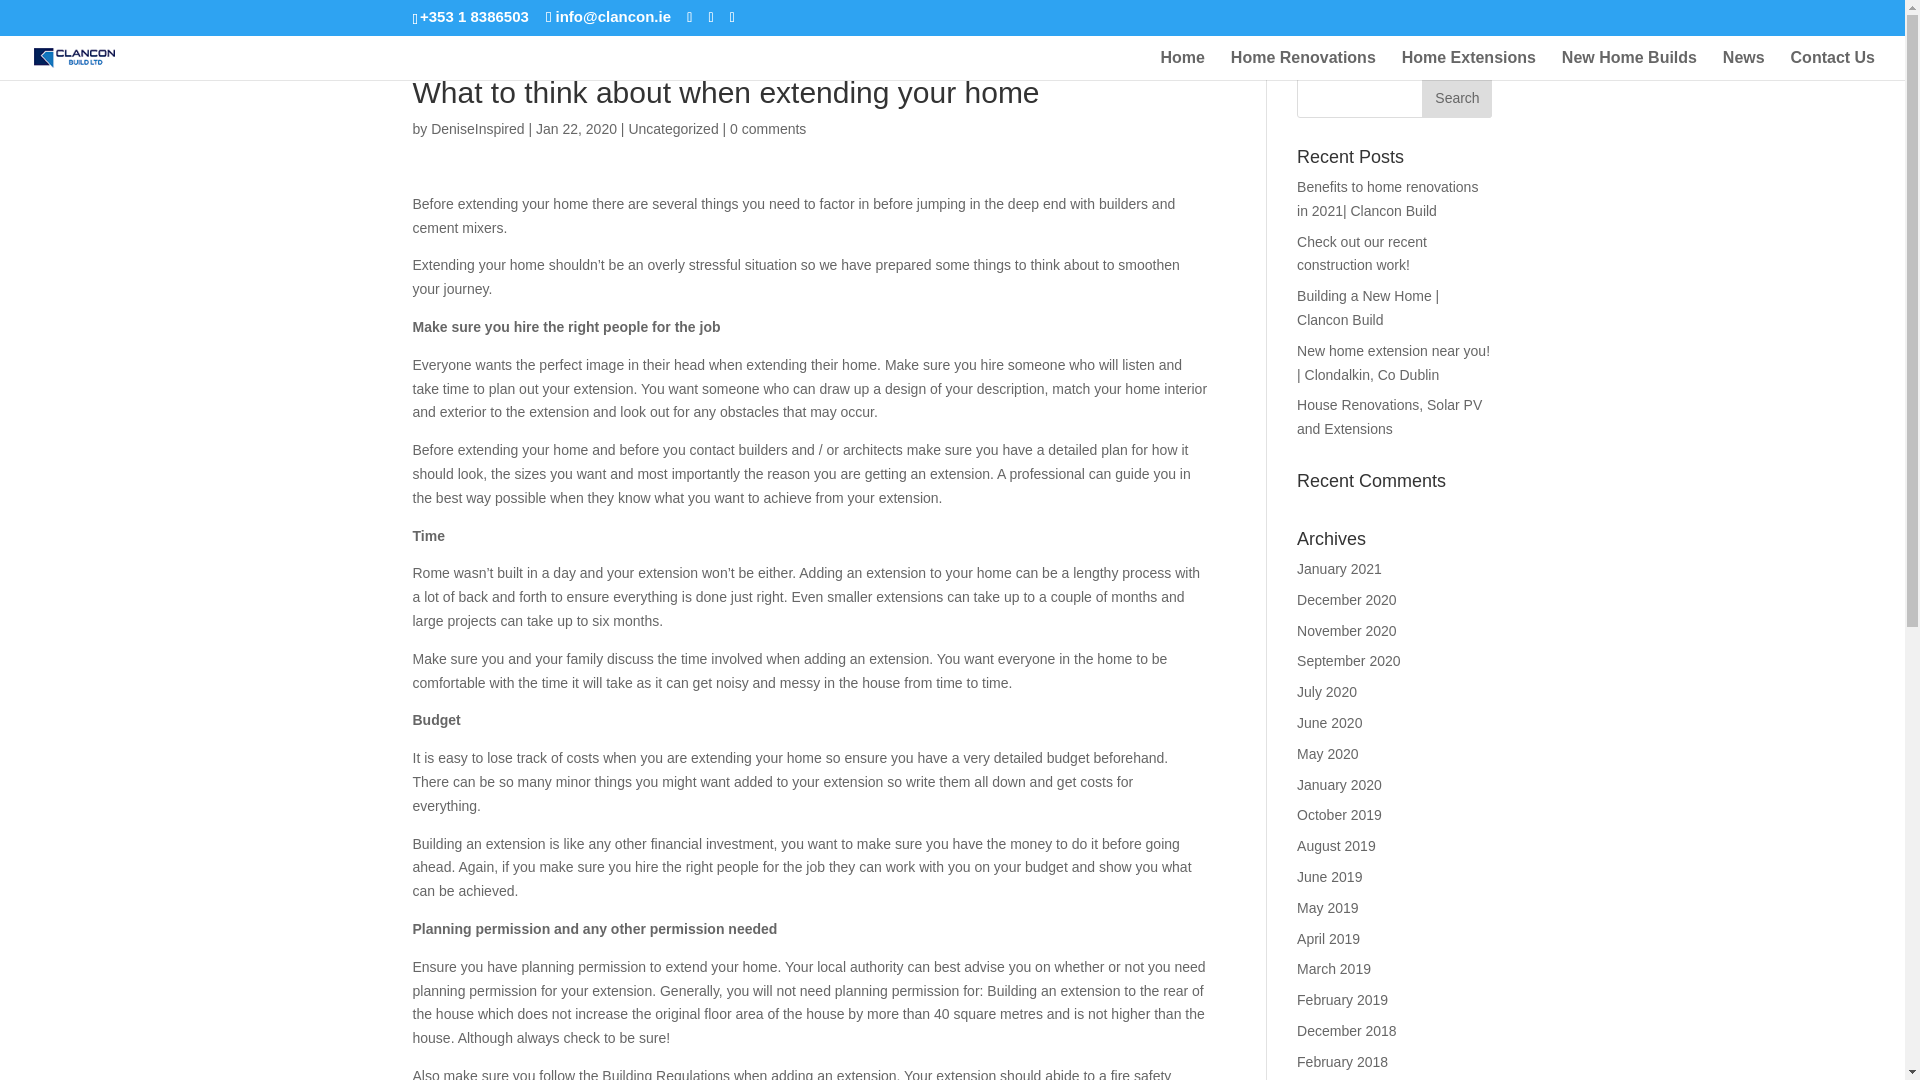  What do you see at coordinates (1349, 660) in the screenshot?
I see `September 2020` at bounding box center [1349, 660].